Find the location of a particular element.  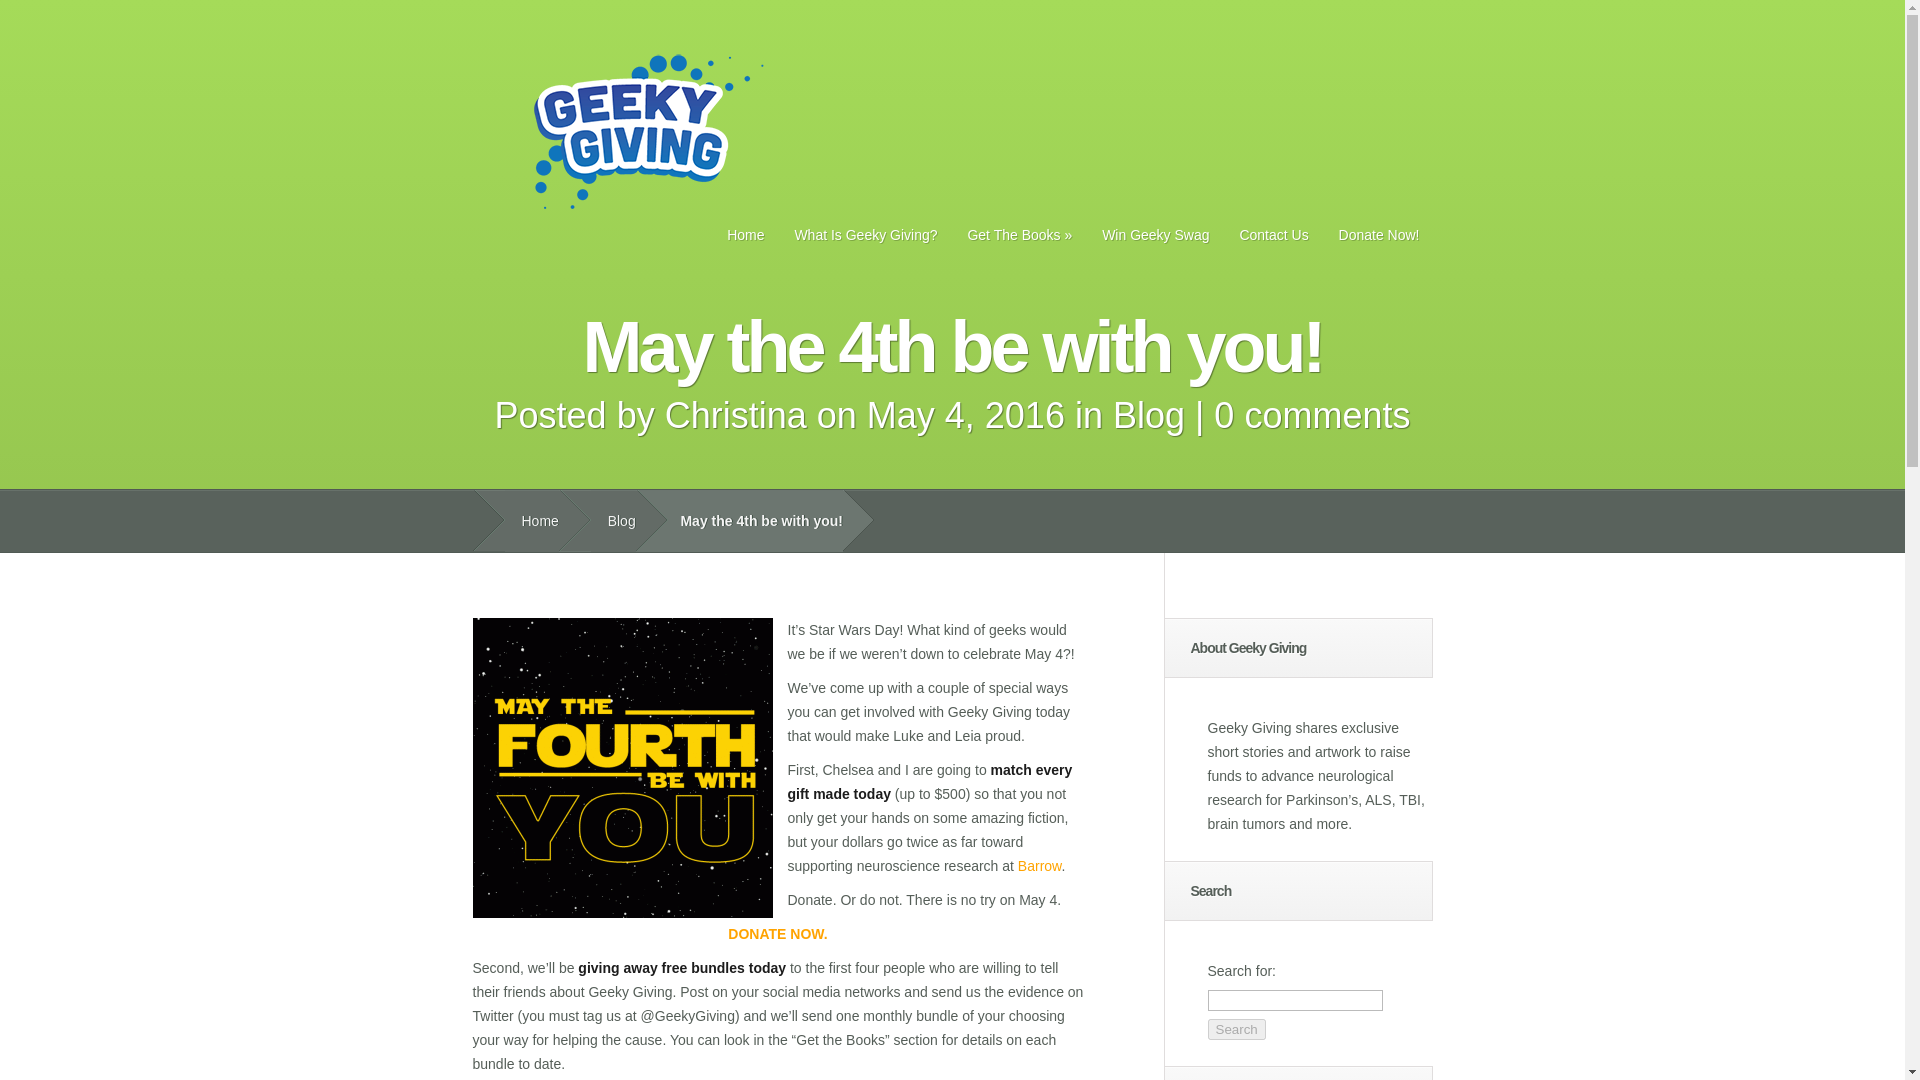

Search is located at coordinates (1236, 1030).